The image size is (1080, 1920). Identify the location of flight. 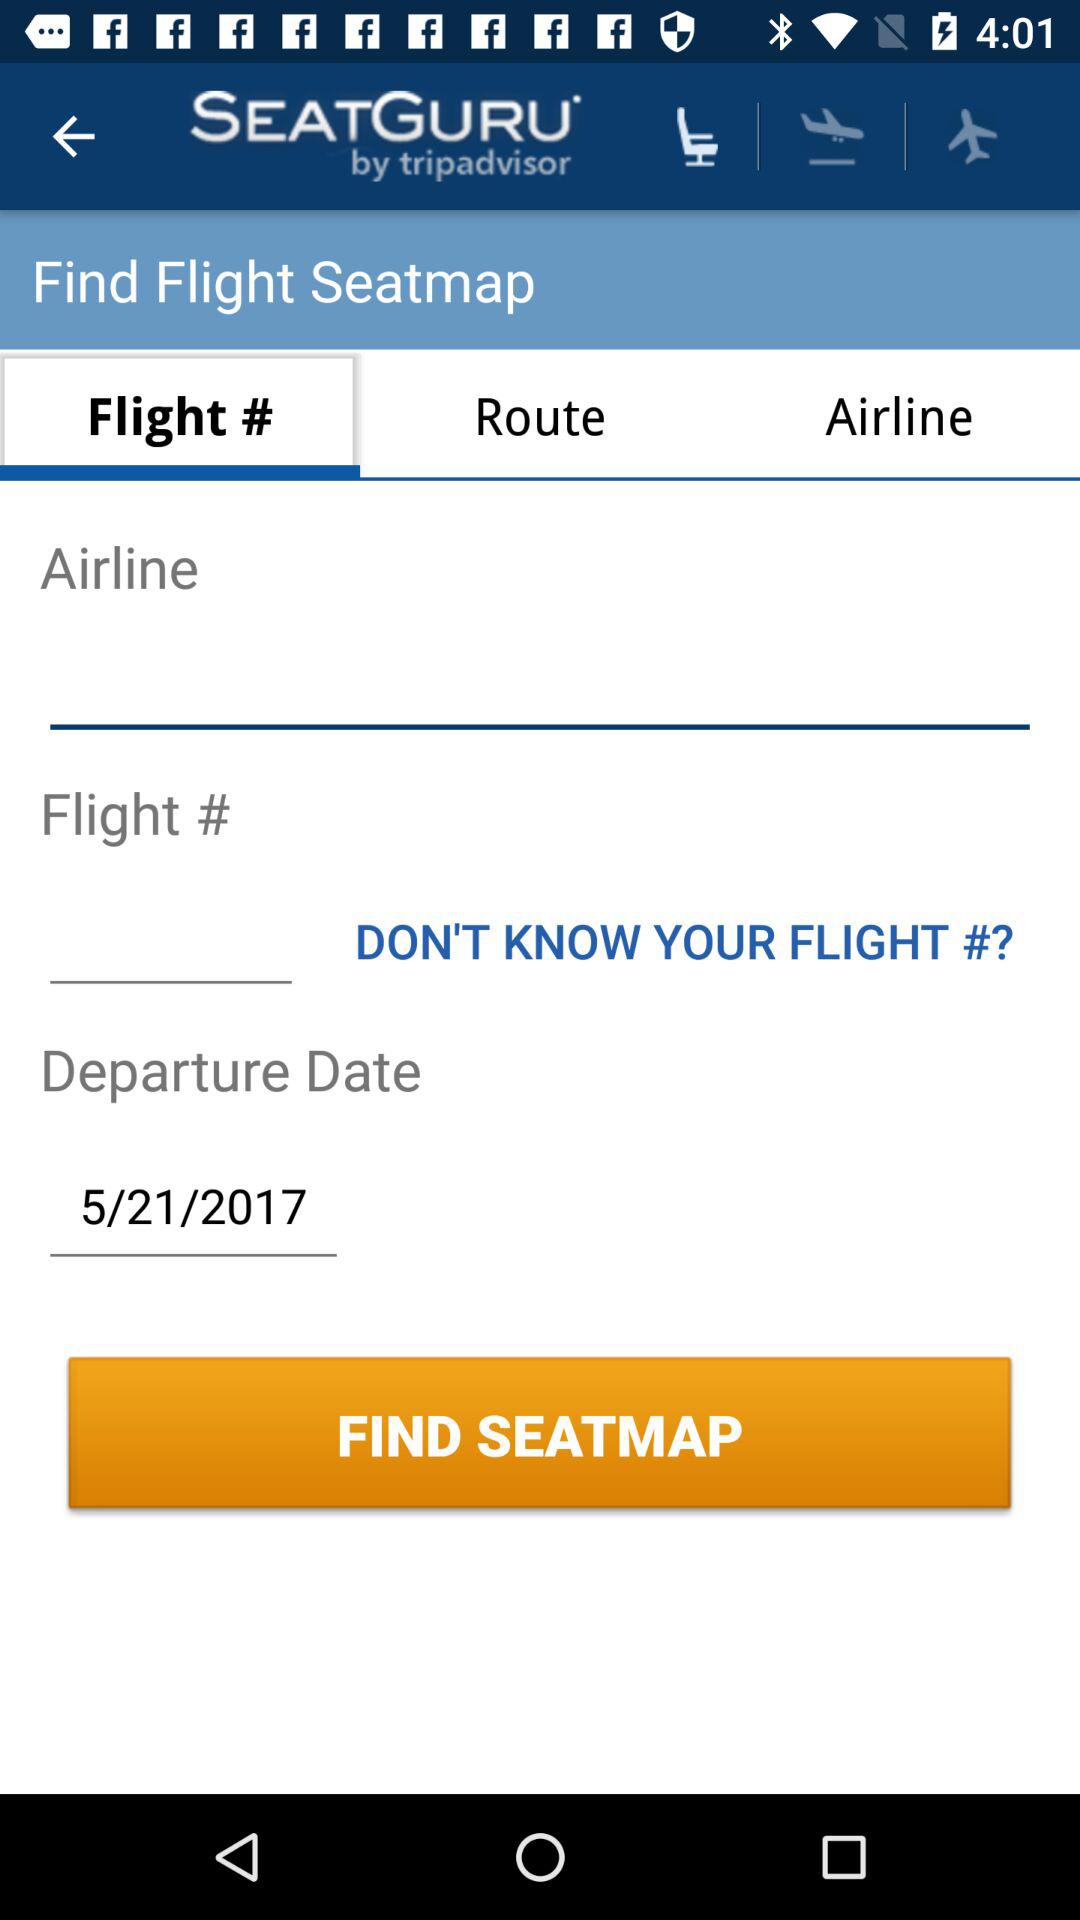
(832, 136).